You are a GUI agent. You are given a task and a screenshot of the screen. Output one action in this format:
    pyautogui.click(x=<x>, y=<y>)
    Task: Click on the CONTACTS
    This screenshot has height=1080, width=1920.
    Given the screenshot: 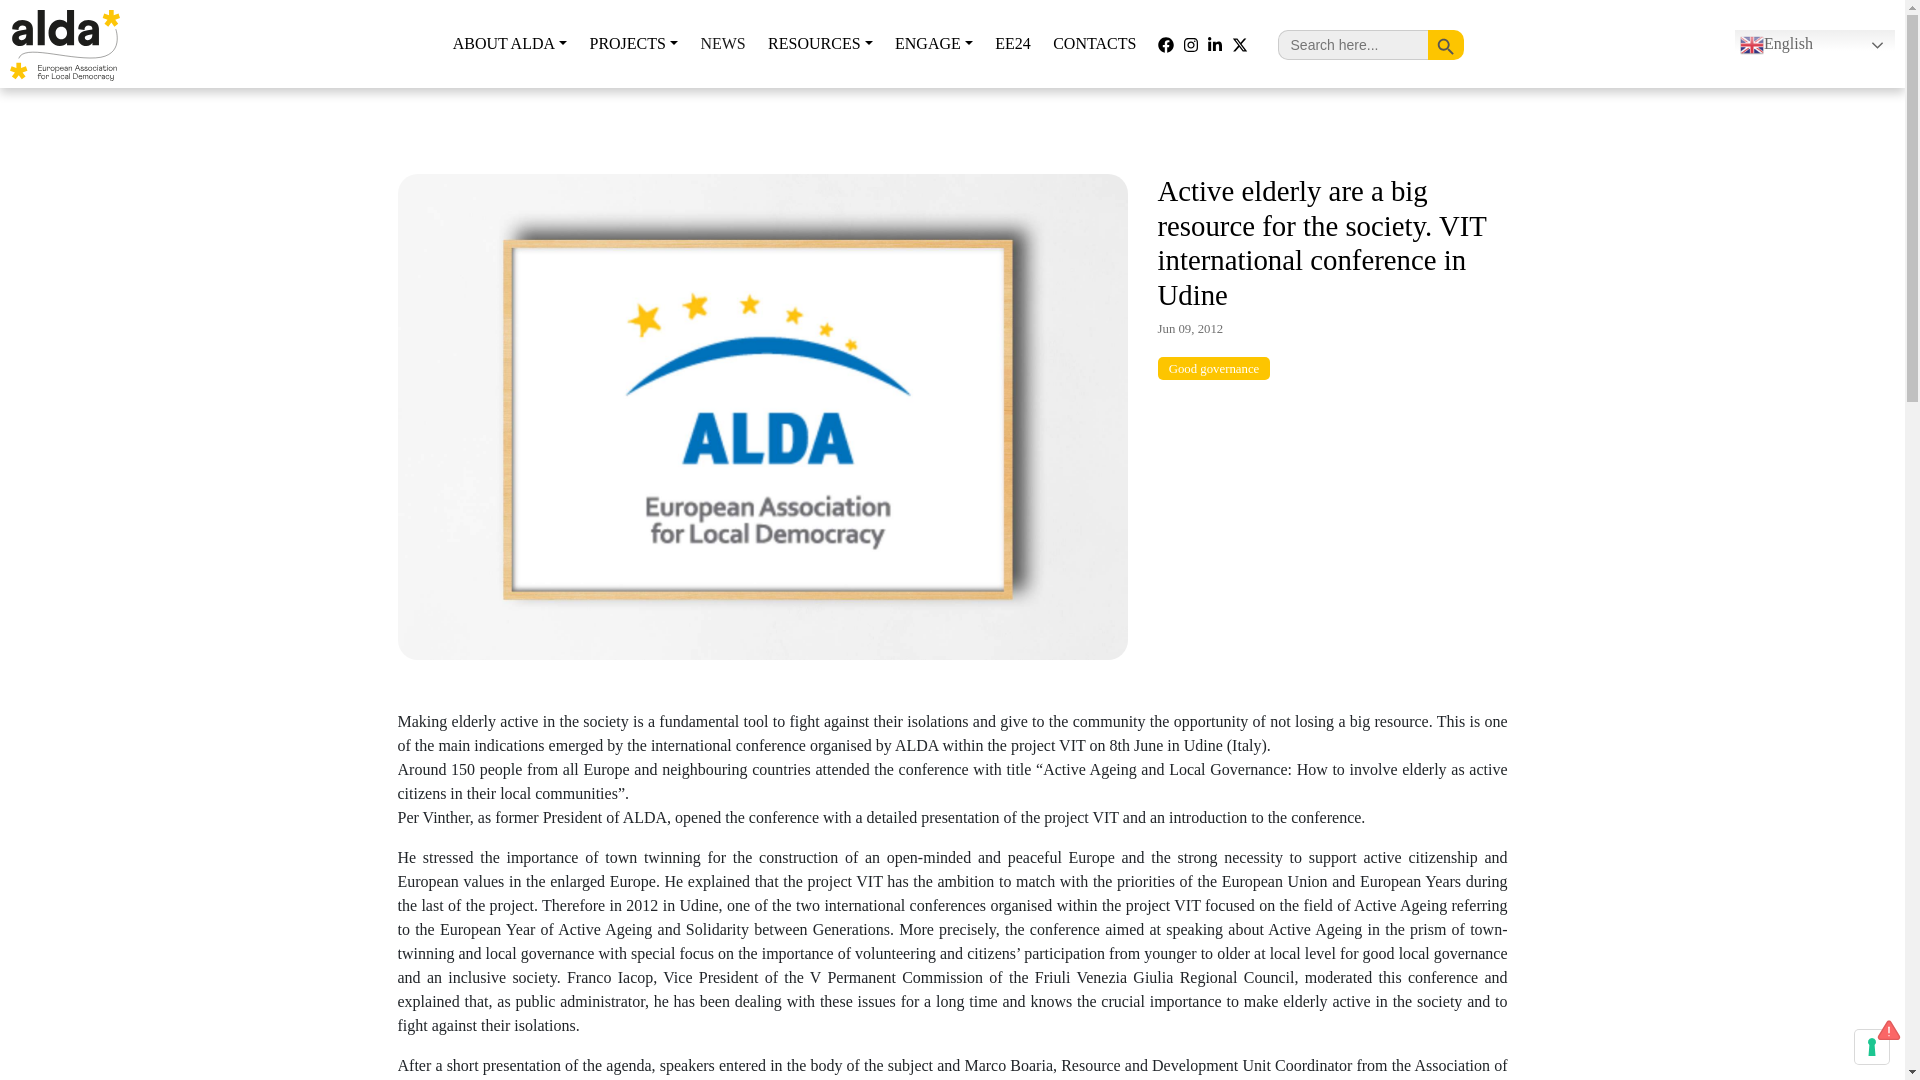 What is the action you would take?
    pyautogui.click(x=1095, y=44)
    